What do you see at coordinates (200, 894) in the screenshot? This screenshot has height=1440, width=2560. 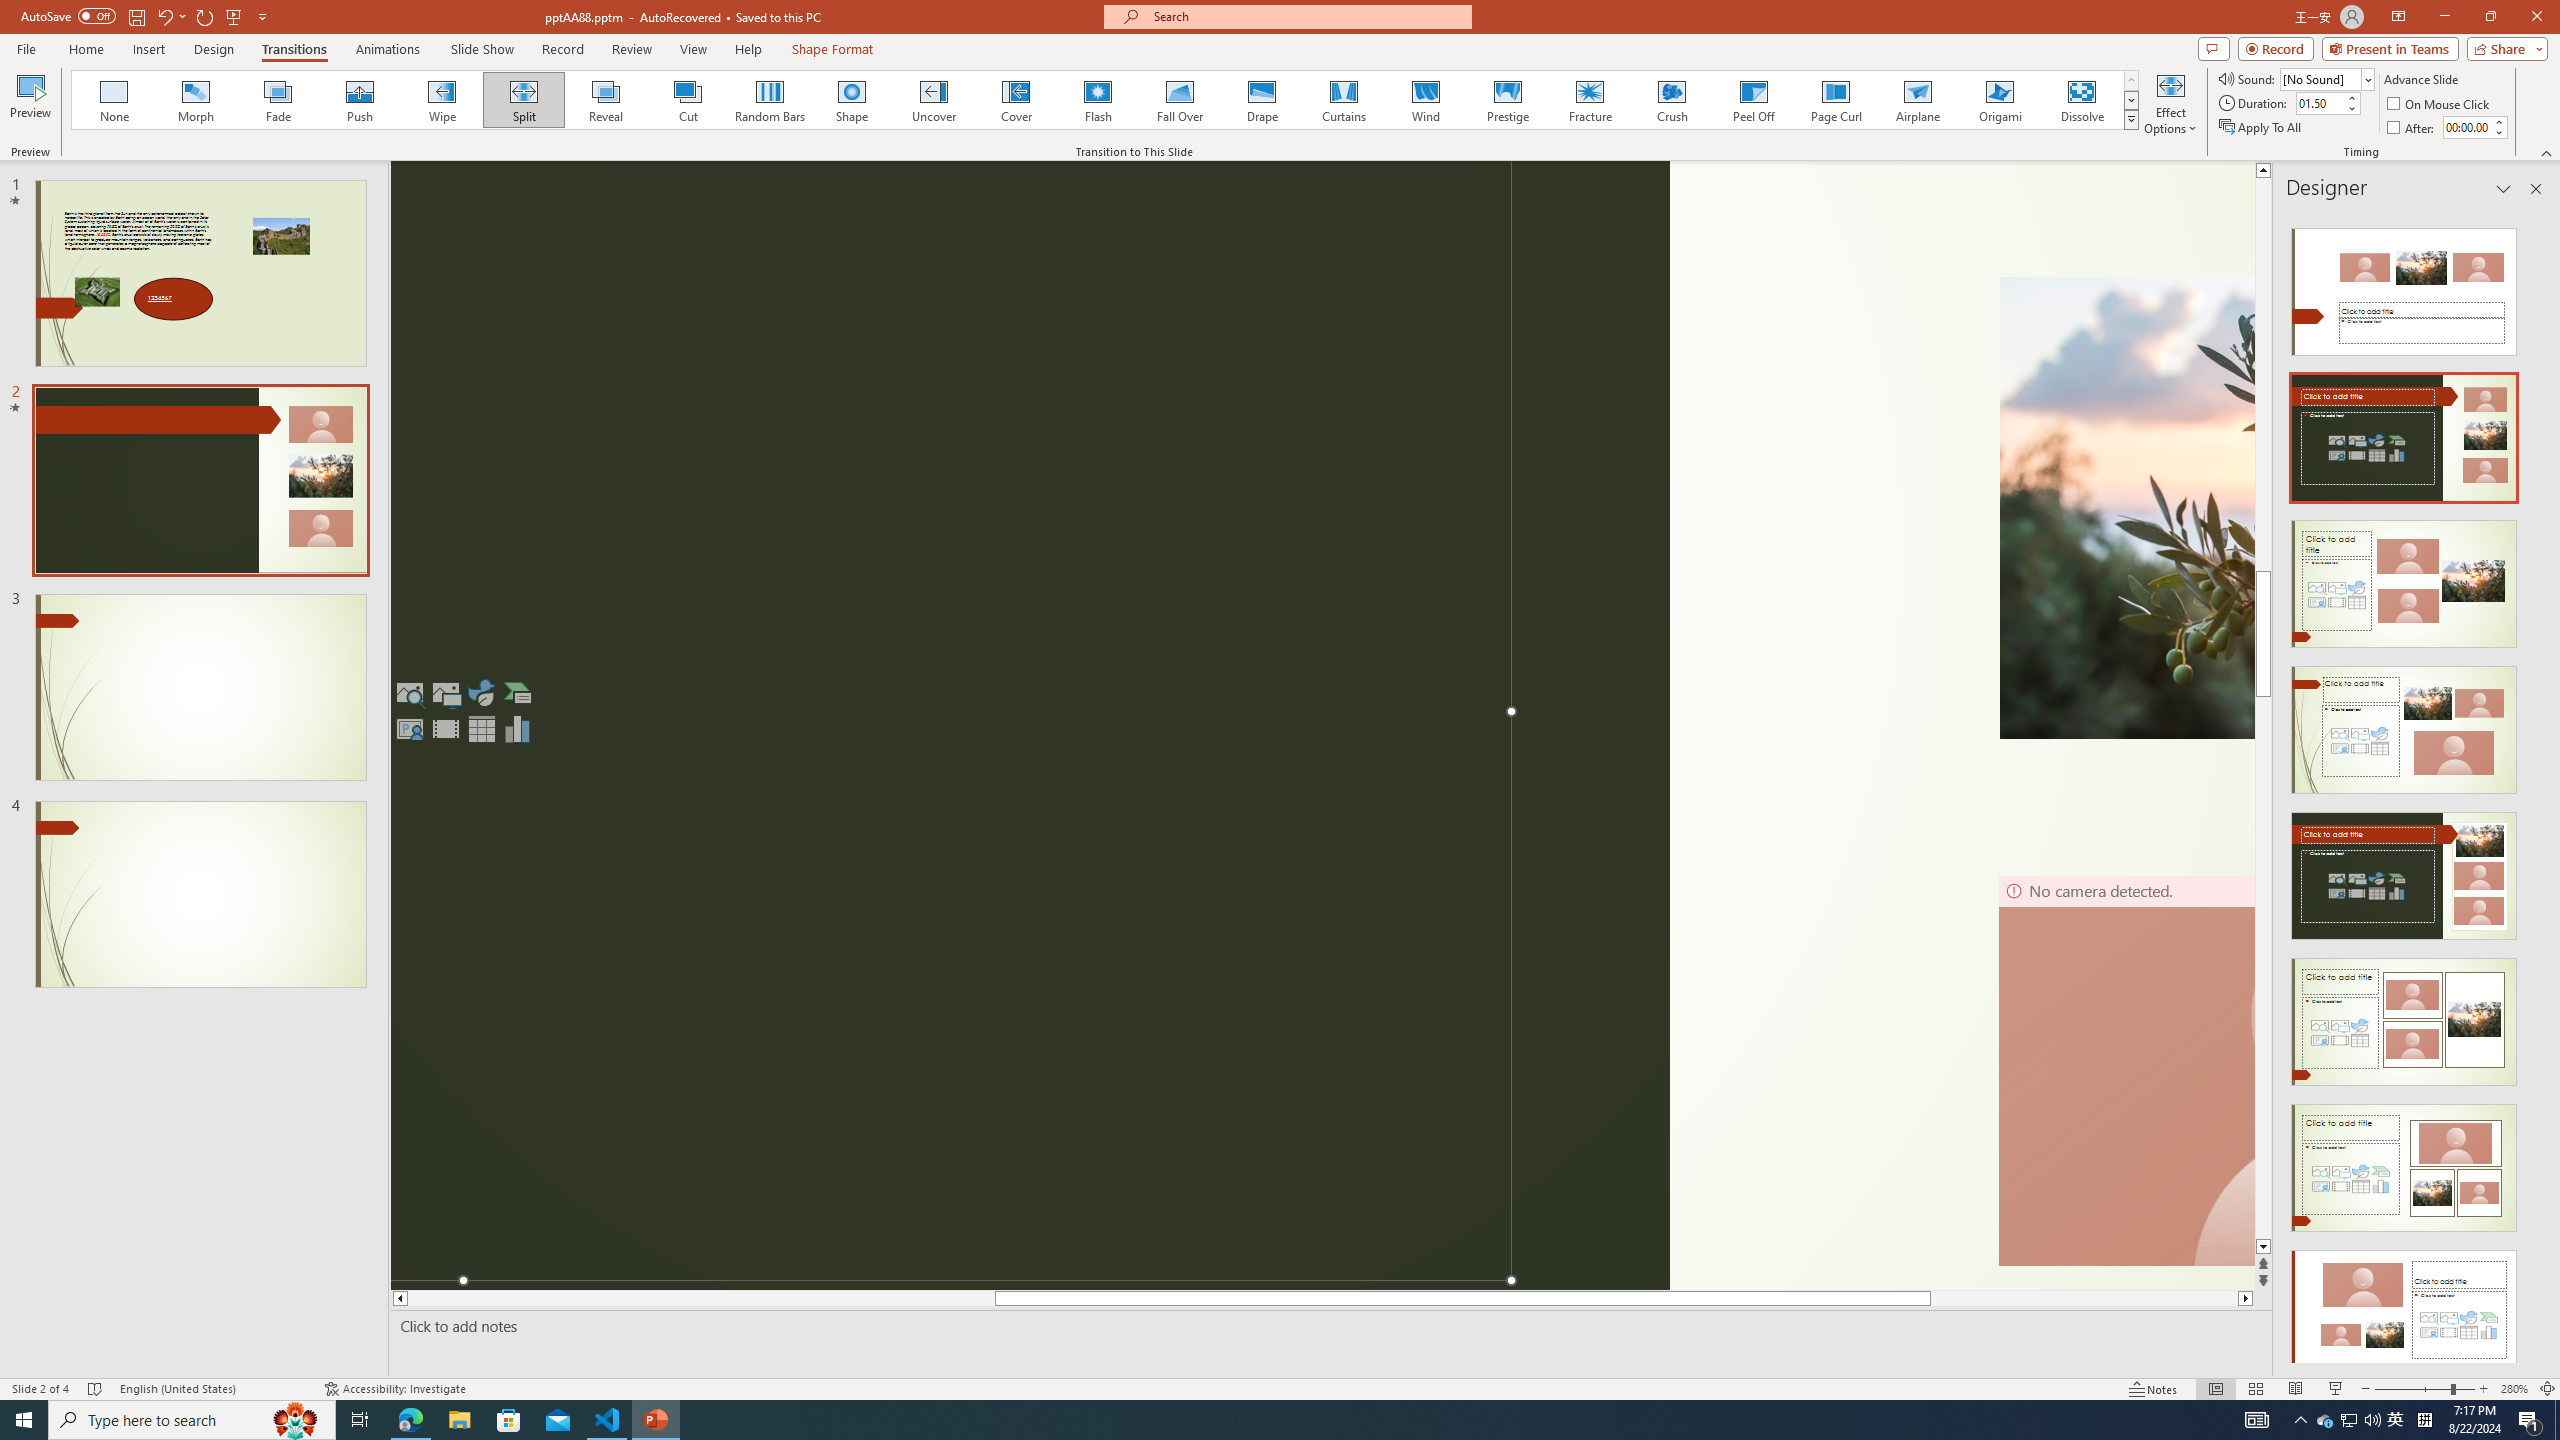 I see `Slide` at bounding box center [200, 894].